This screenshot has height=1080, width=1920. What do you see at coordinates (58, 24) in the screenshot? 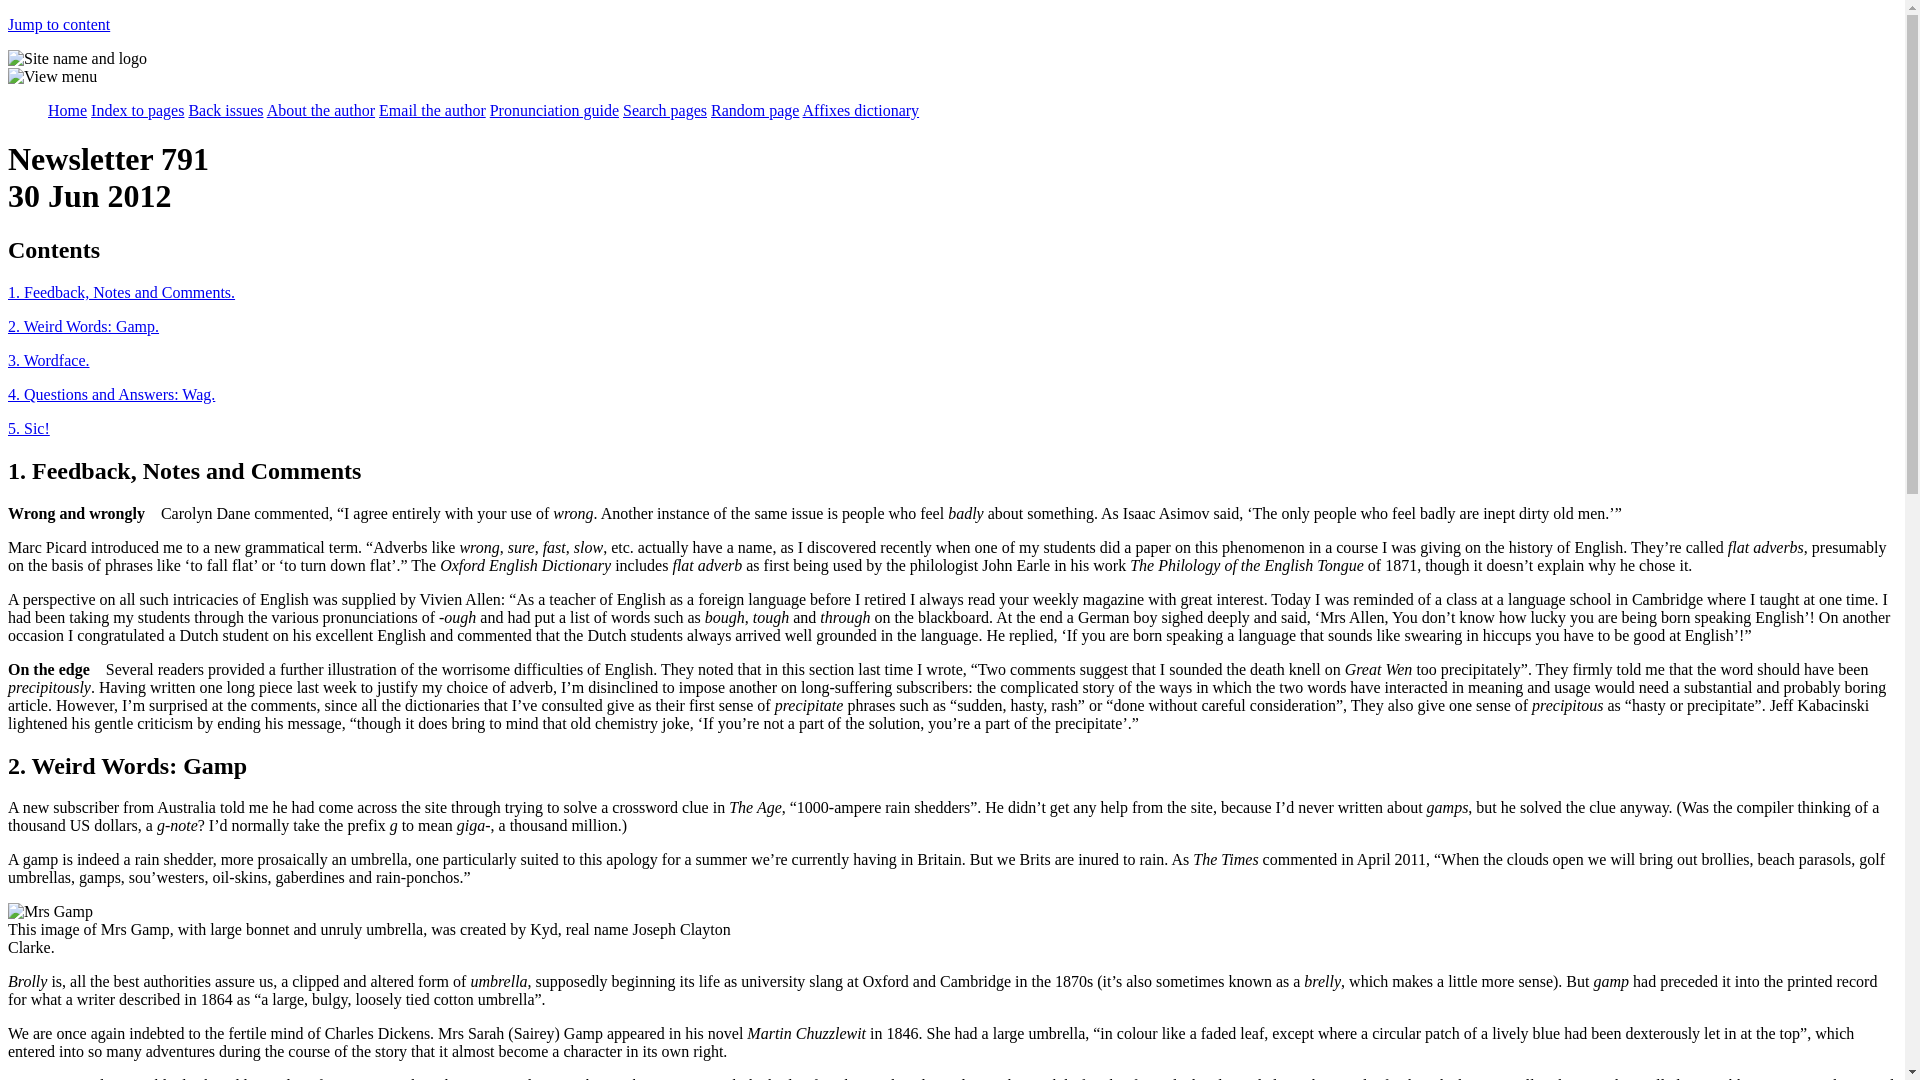
I see `Jump to content` at bounding box center [58, 24].